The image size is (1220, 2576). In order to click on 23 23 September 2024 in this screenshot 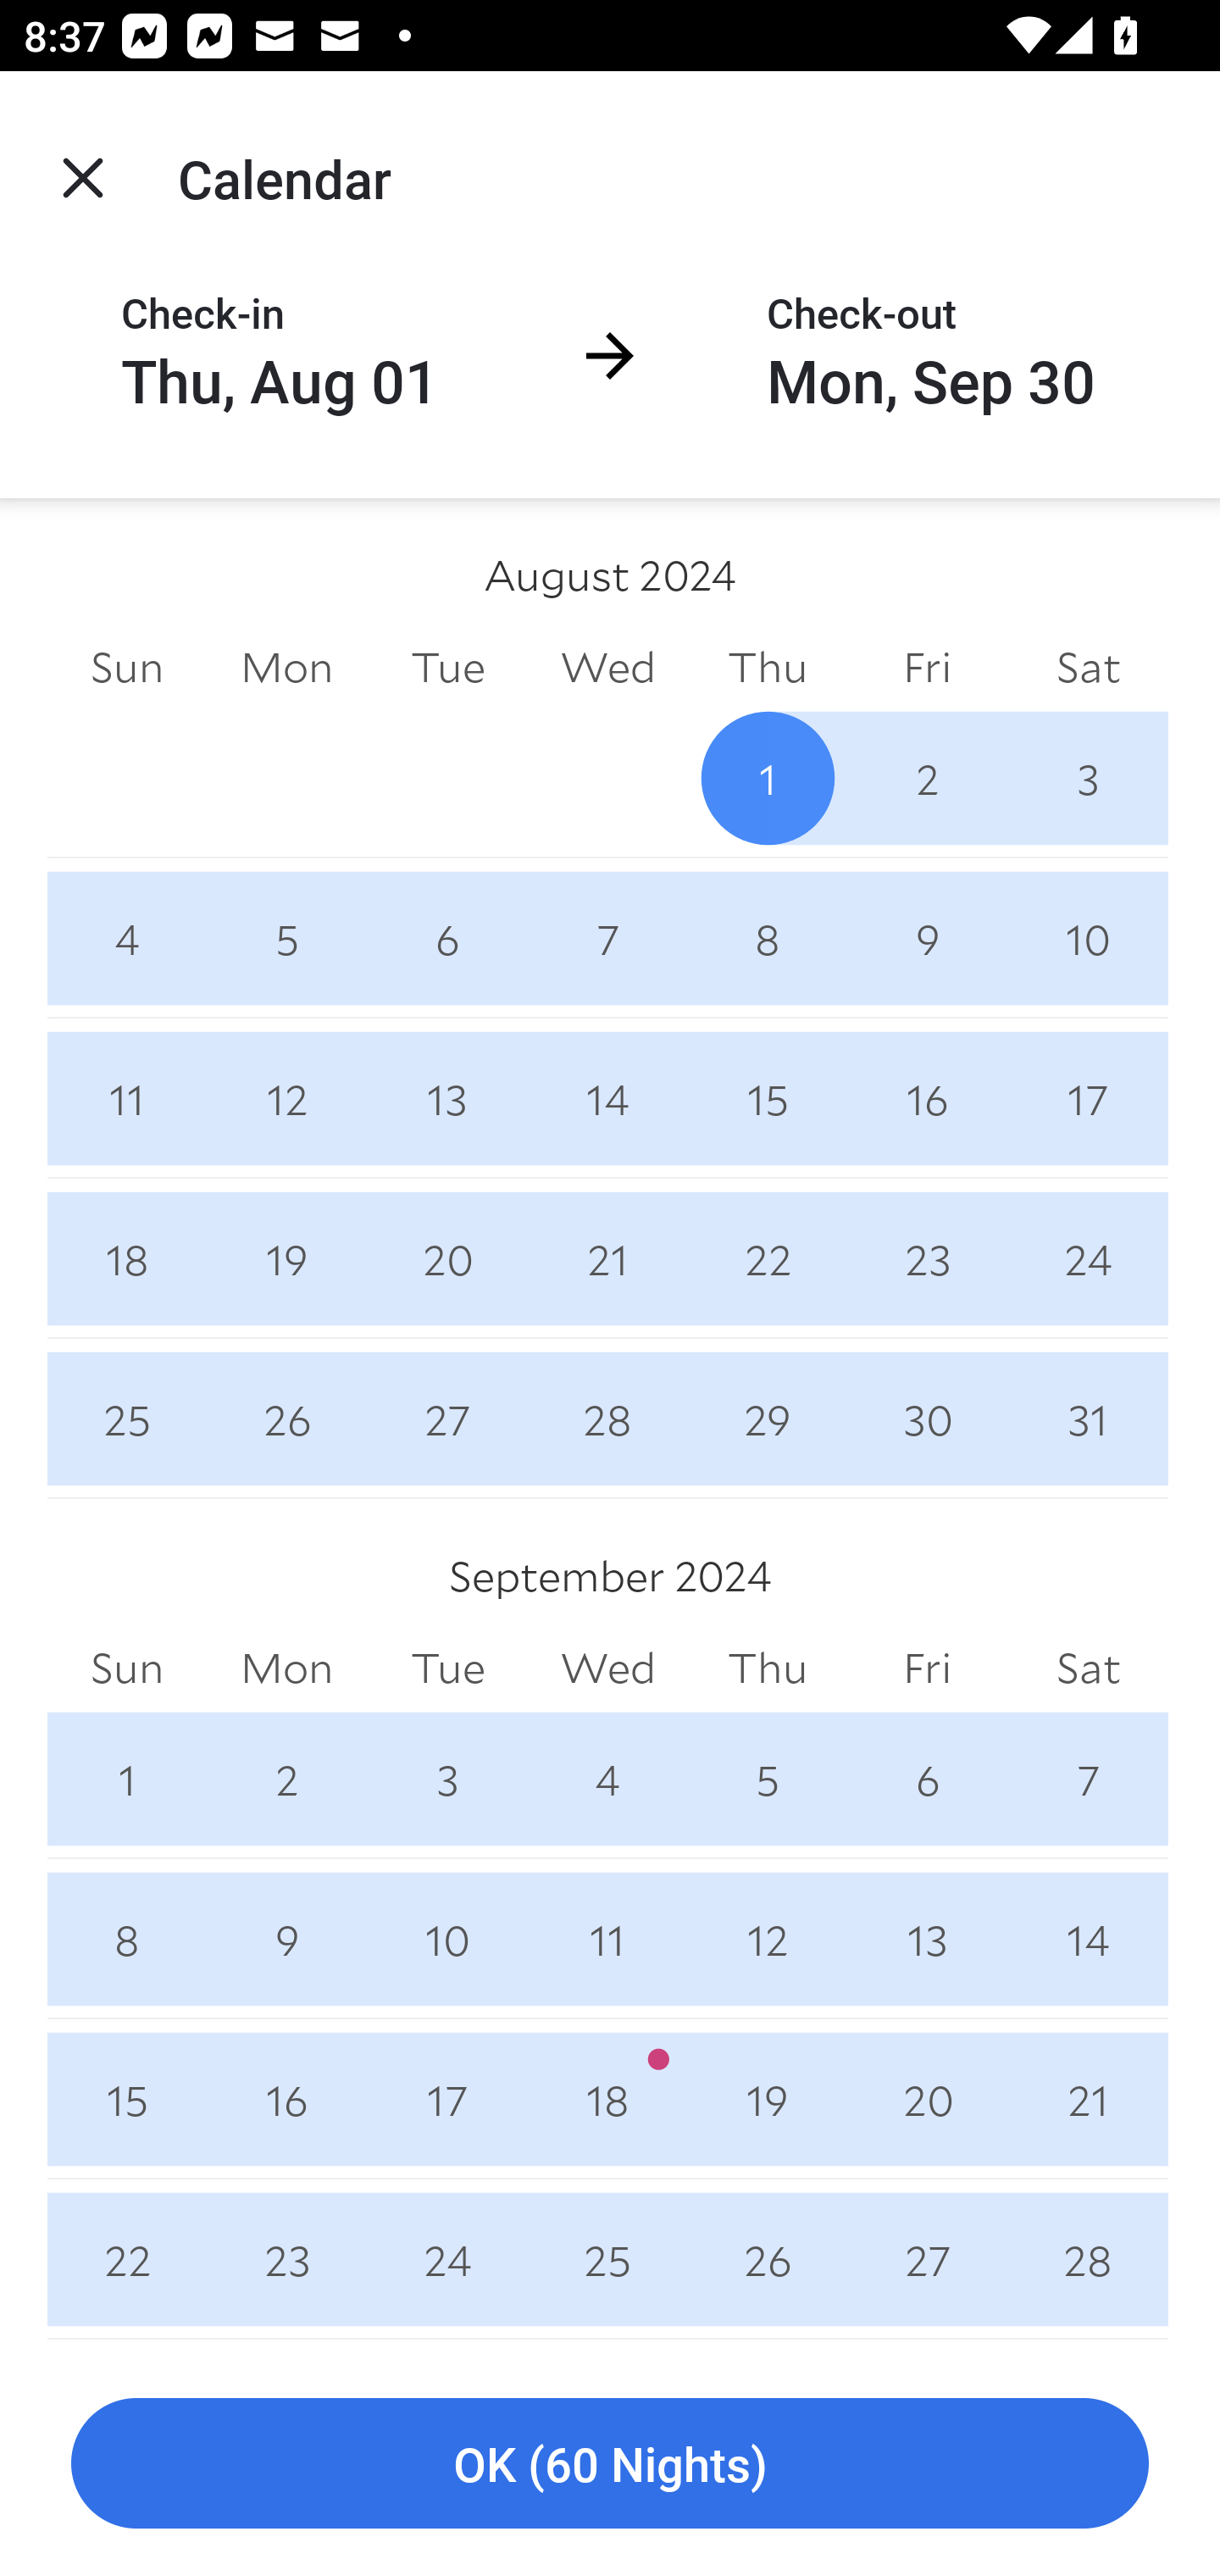, I will do `click(286, 2259)`.